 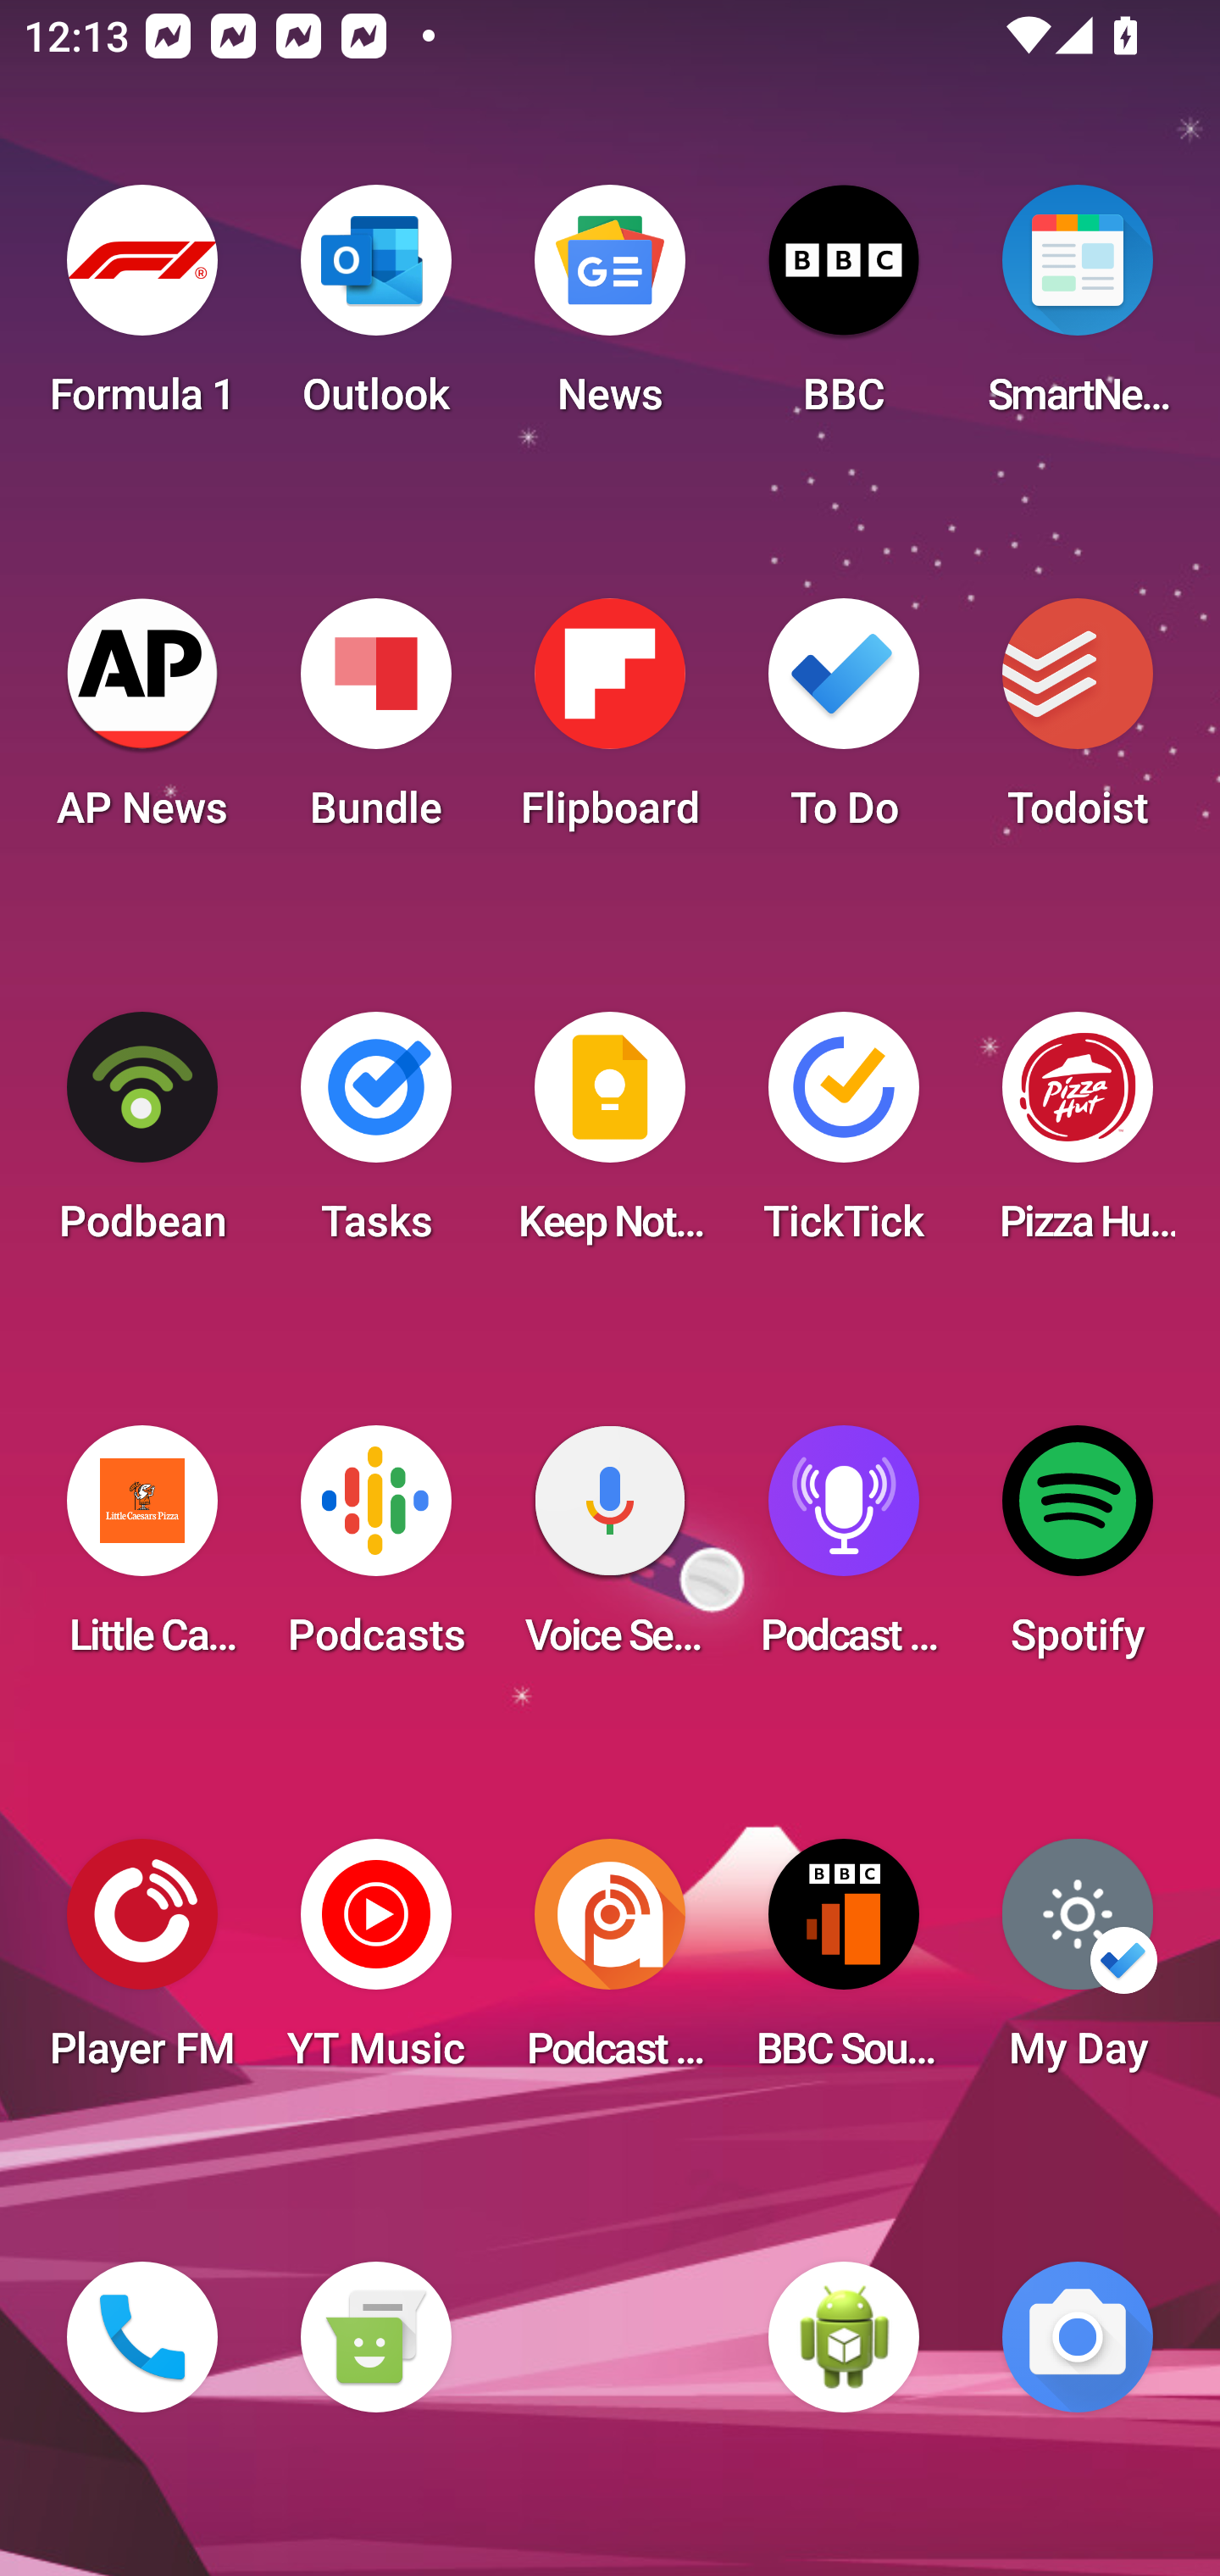 I want to click on Voice Search, so click(x=610, y=1551).